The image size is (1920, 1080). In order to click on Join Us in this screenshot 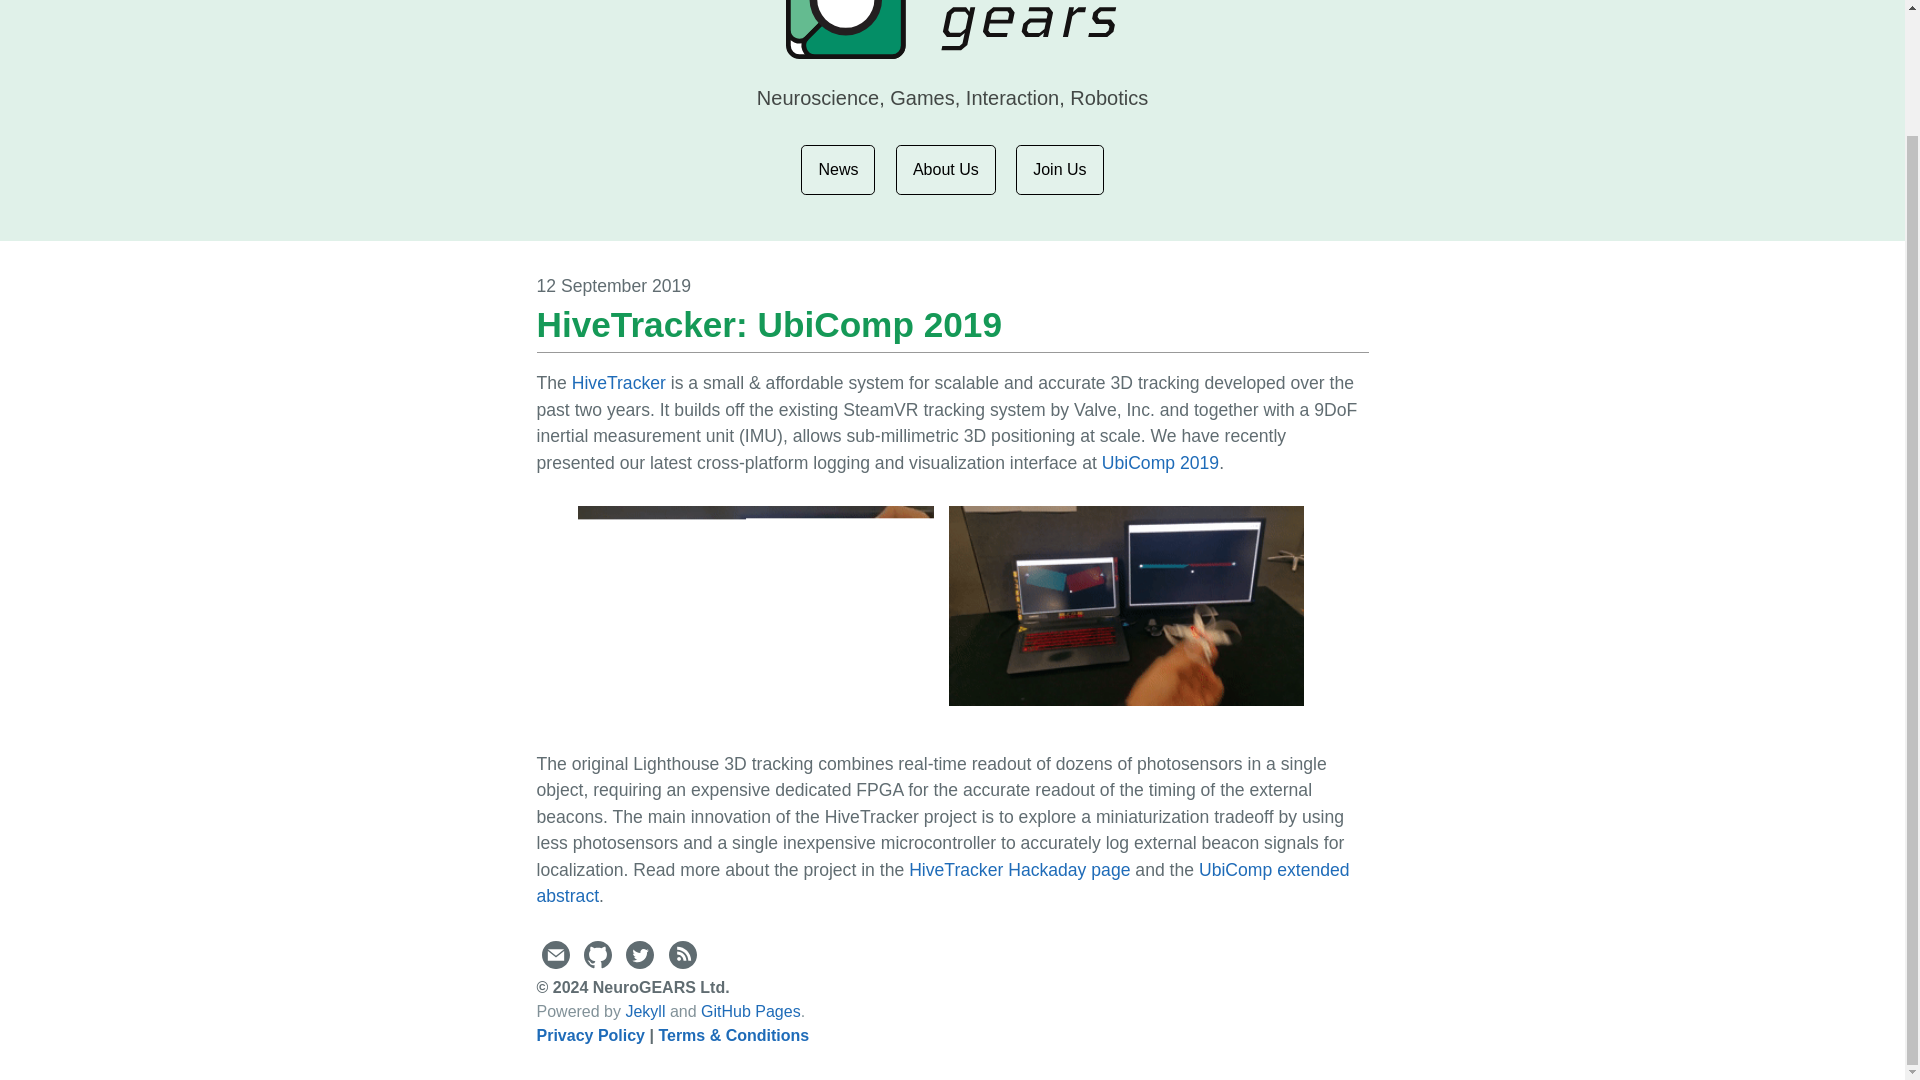, I will do `click(1058, 170)`.